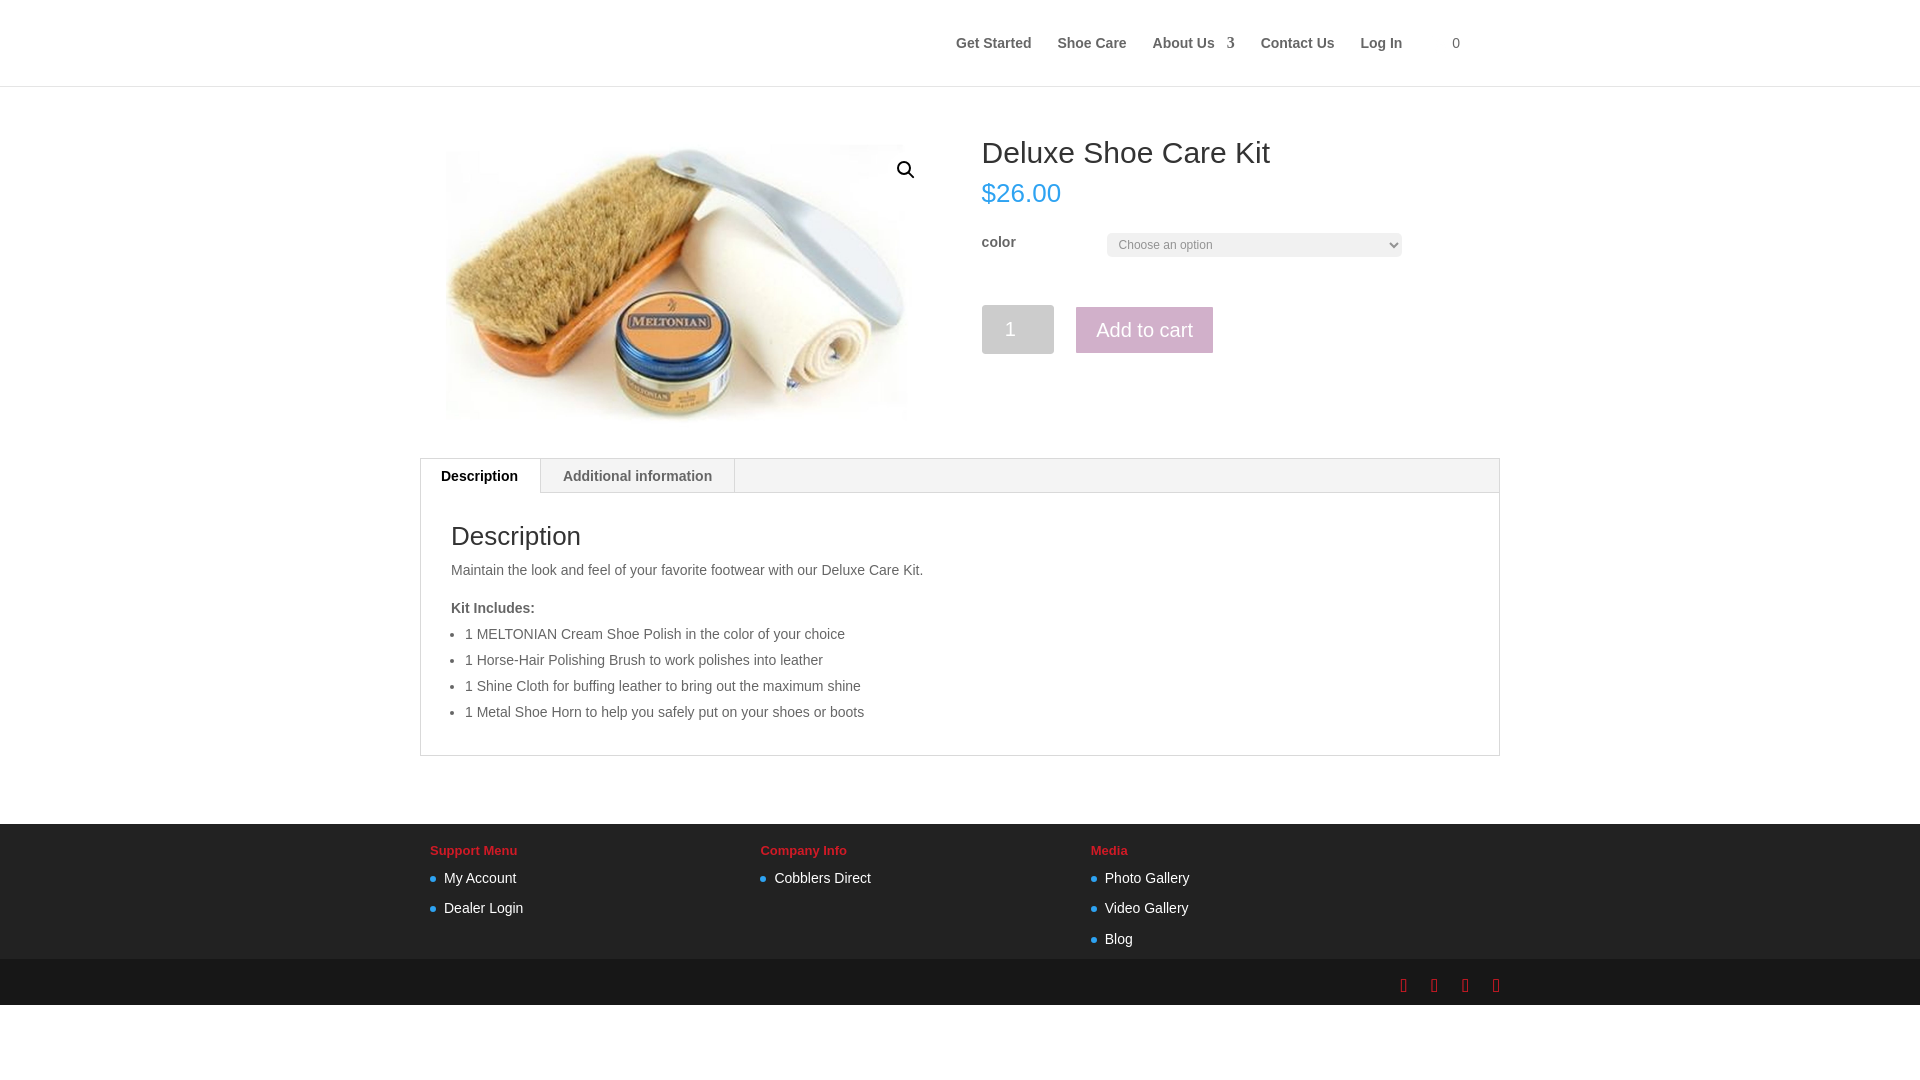  I want to click on Qty, so click(1018, 329).